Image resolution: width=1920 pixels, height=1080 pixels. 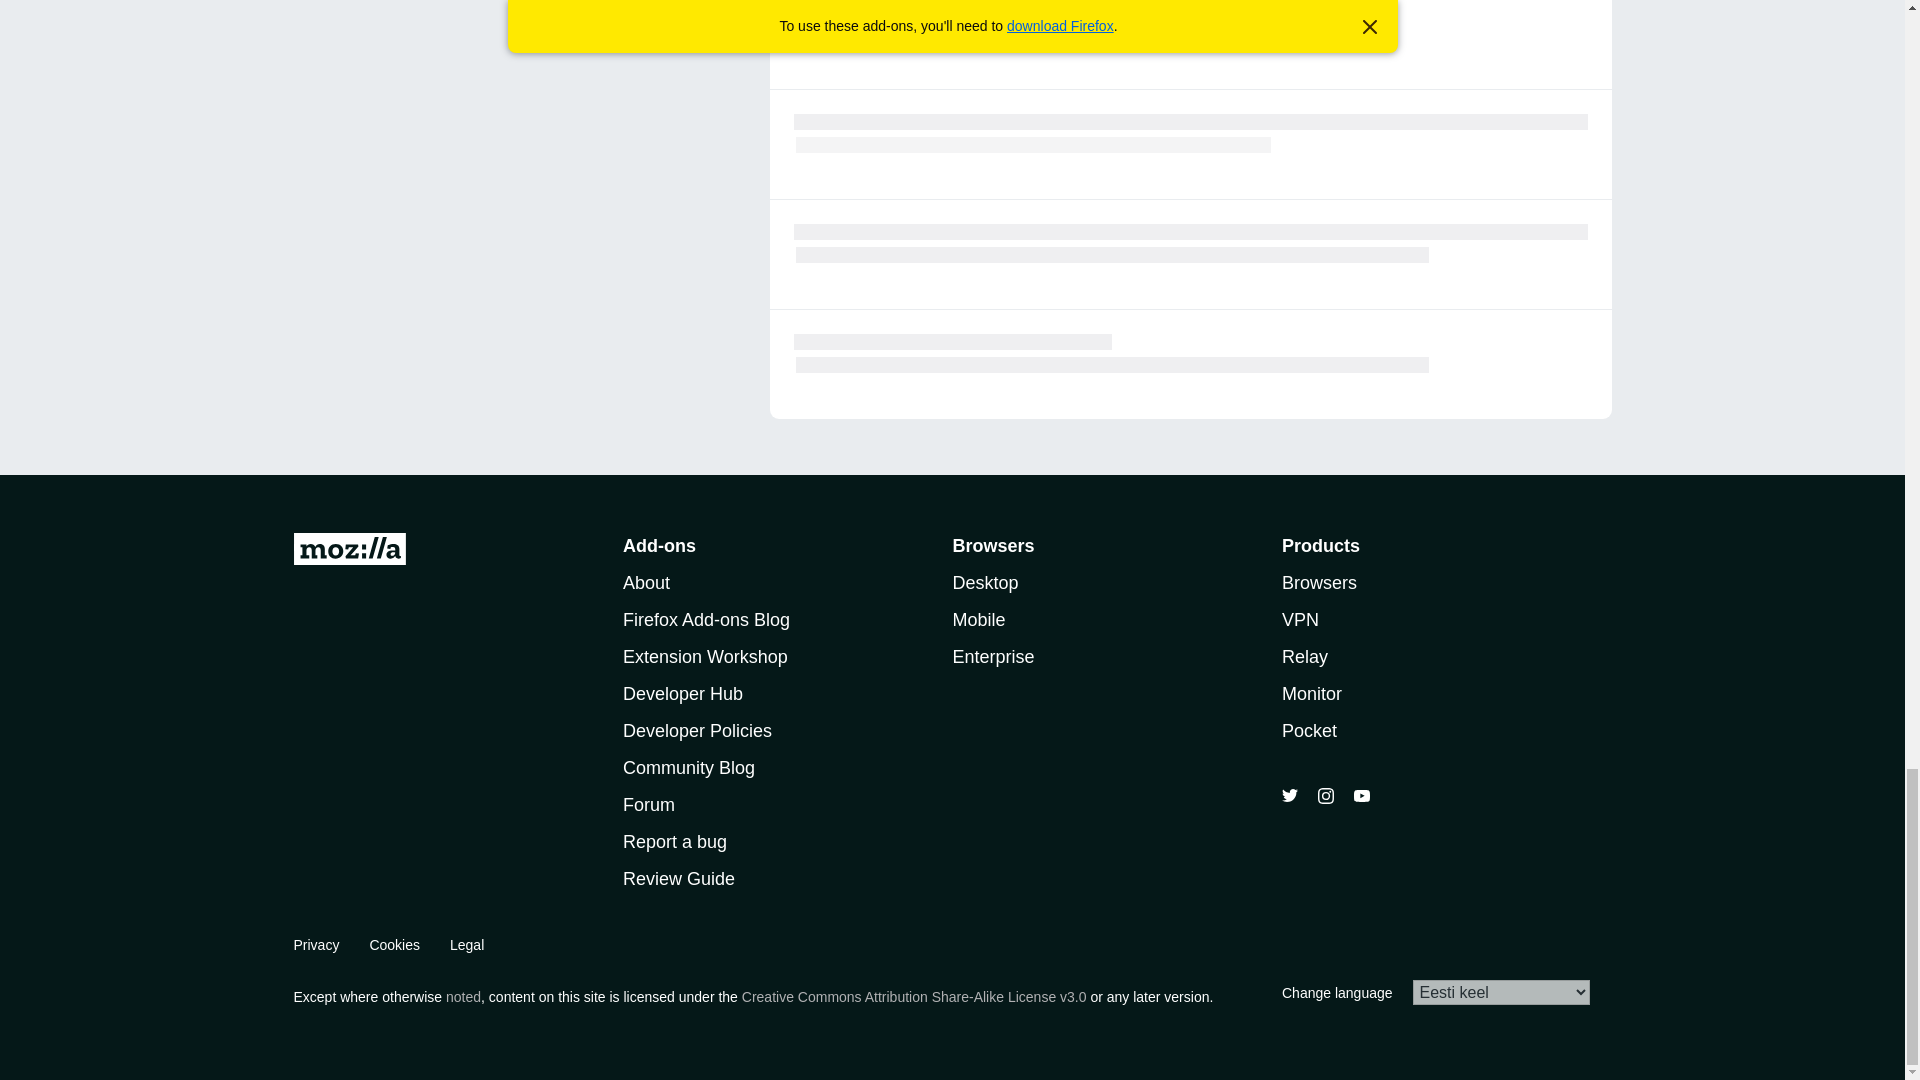 What do you see at coordinates (682, 694) in the screenshot?
I see `Developer Hub` at bounding box center [682, 694].